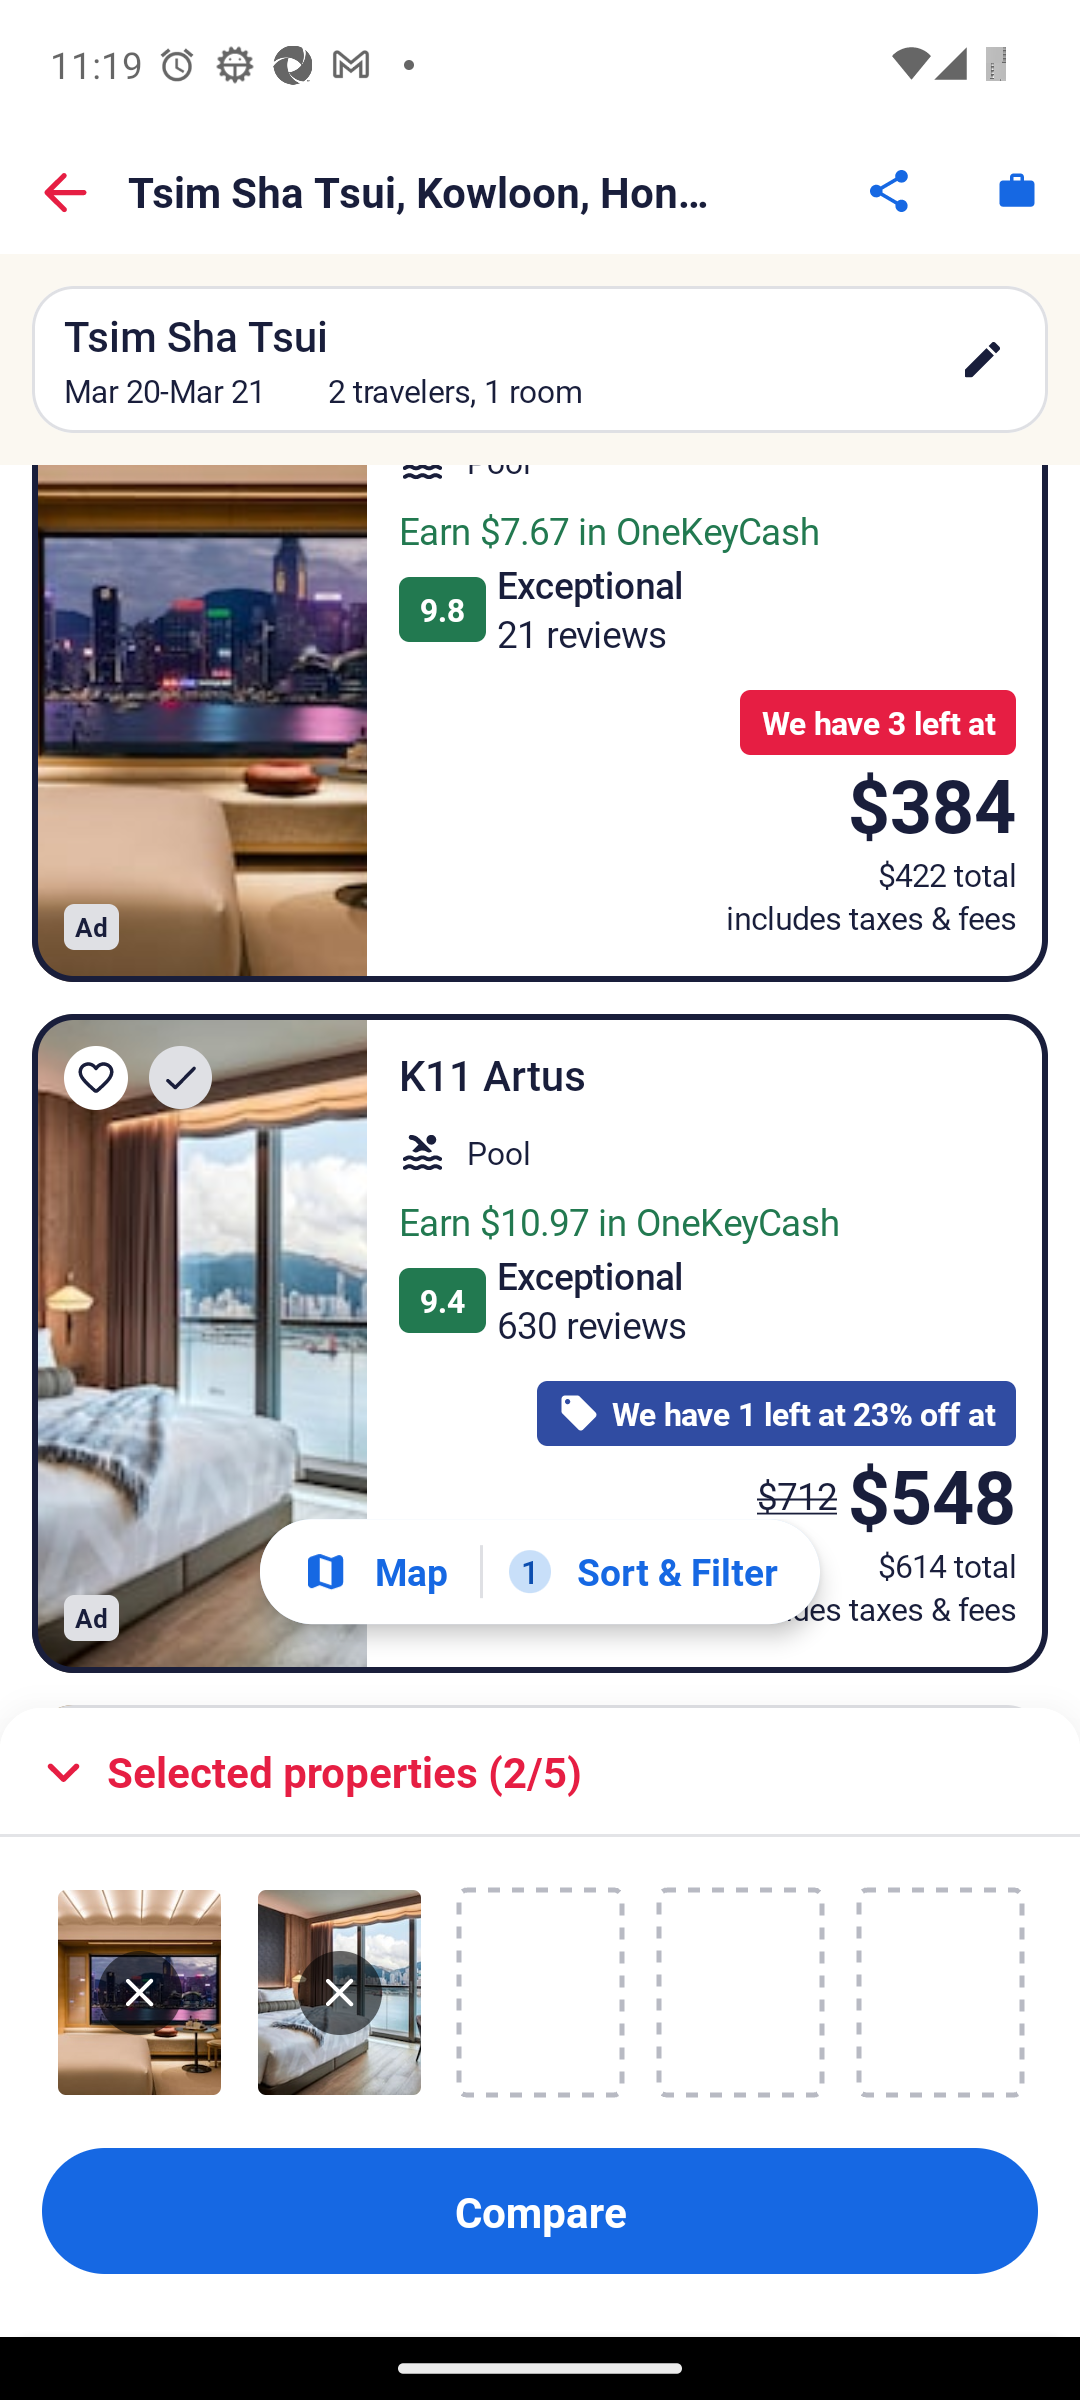  What do you see at coordinates (340, 1993) in the screenshot?
I see `Unselect K11 Artus` at bounding box center [340, 1993].